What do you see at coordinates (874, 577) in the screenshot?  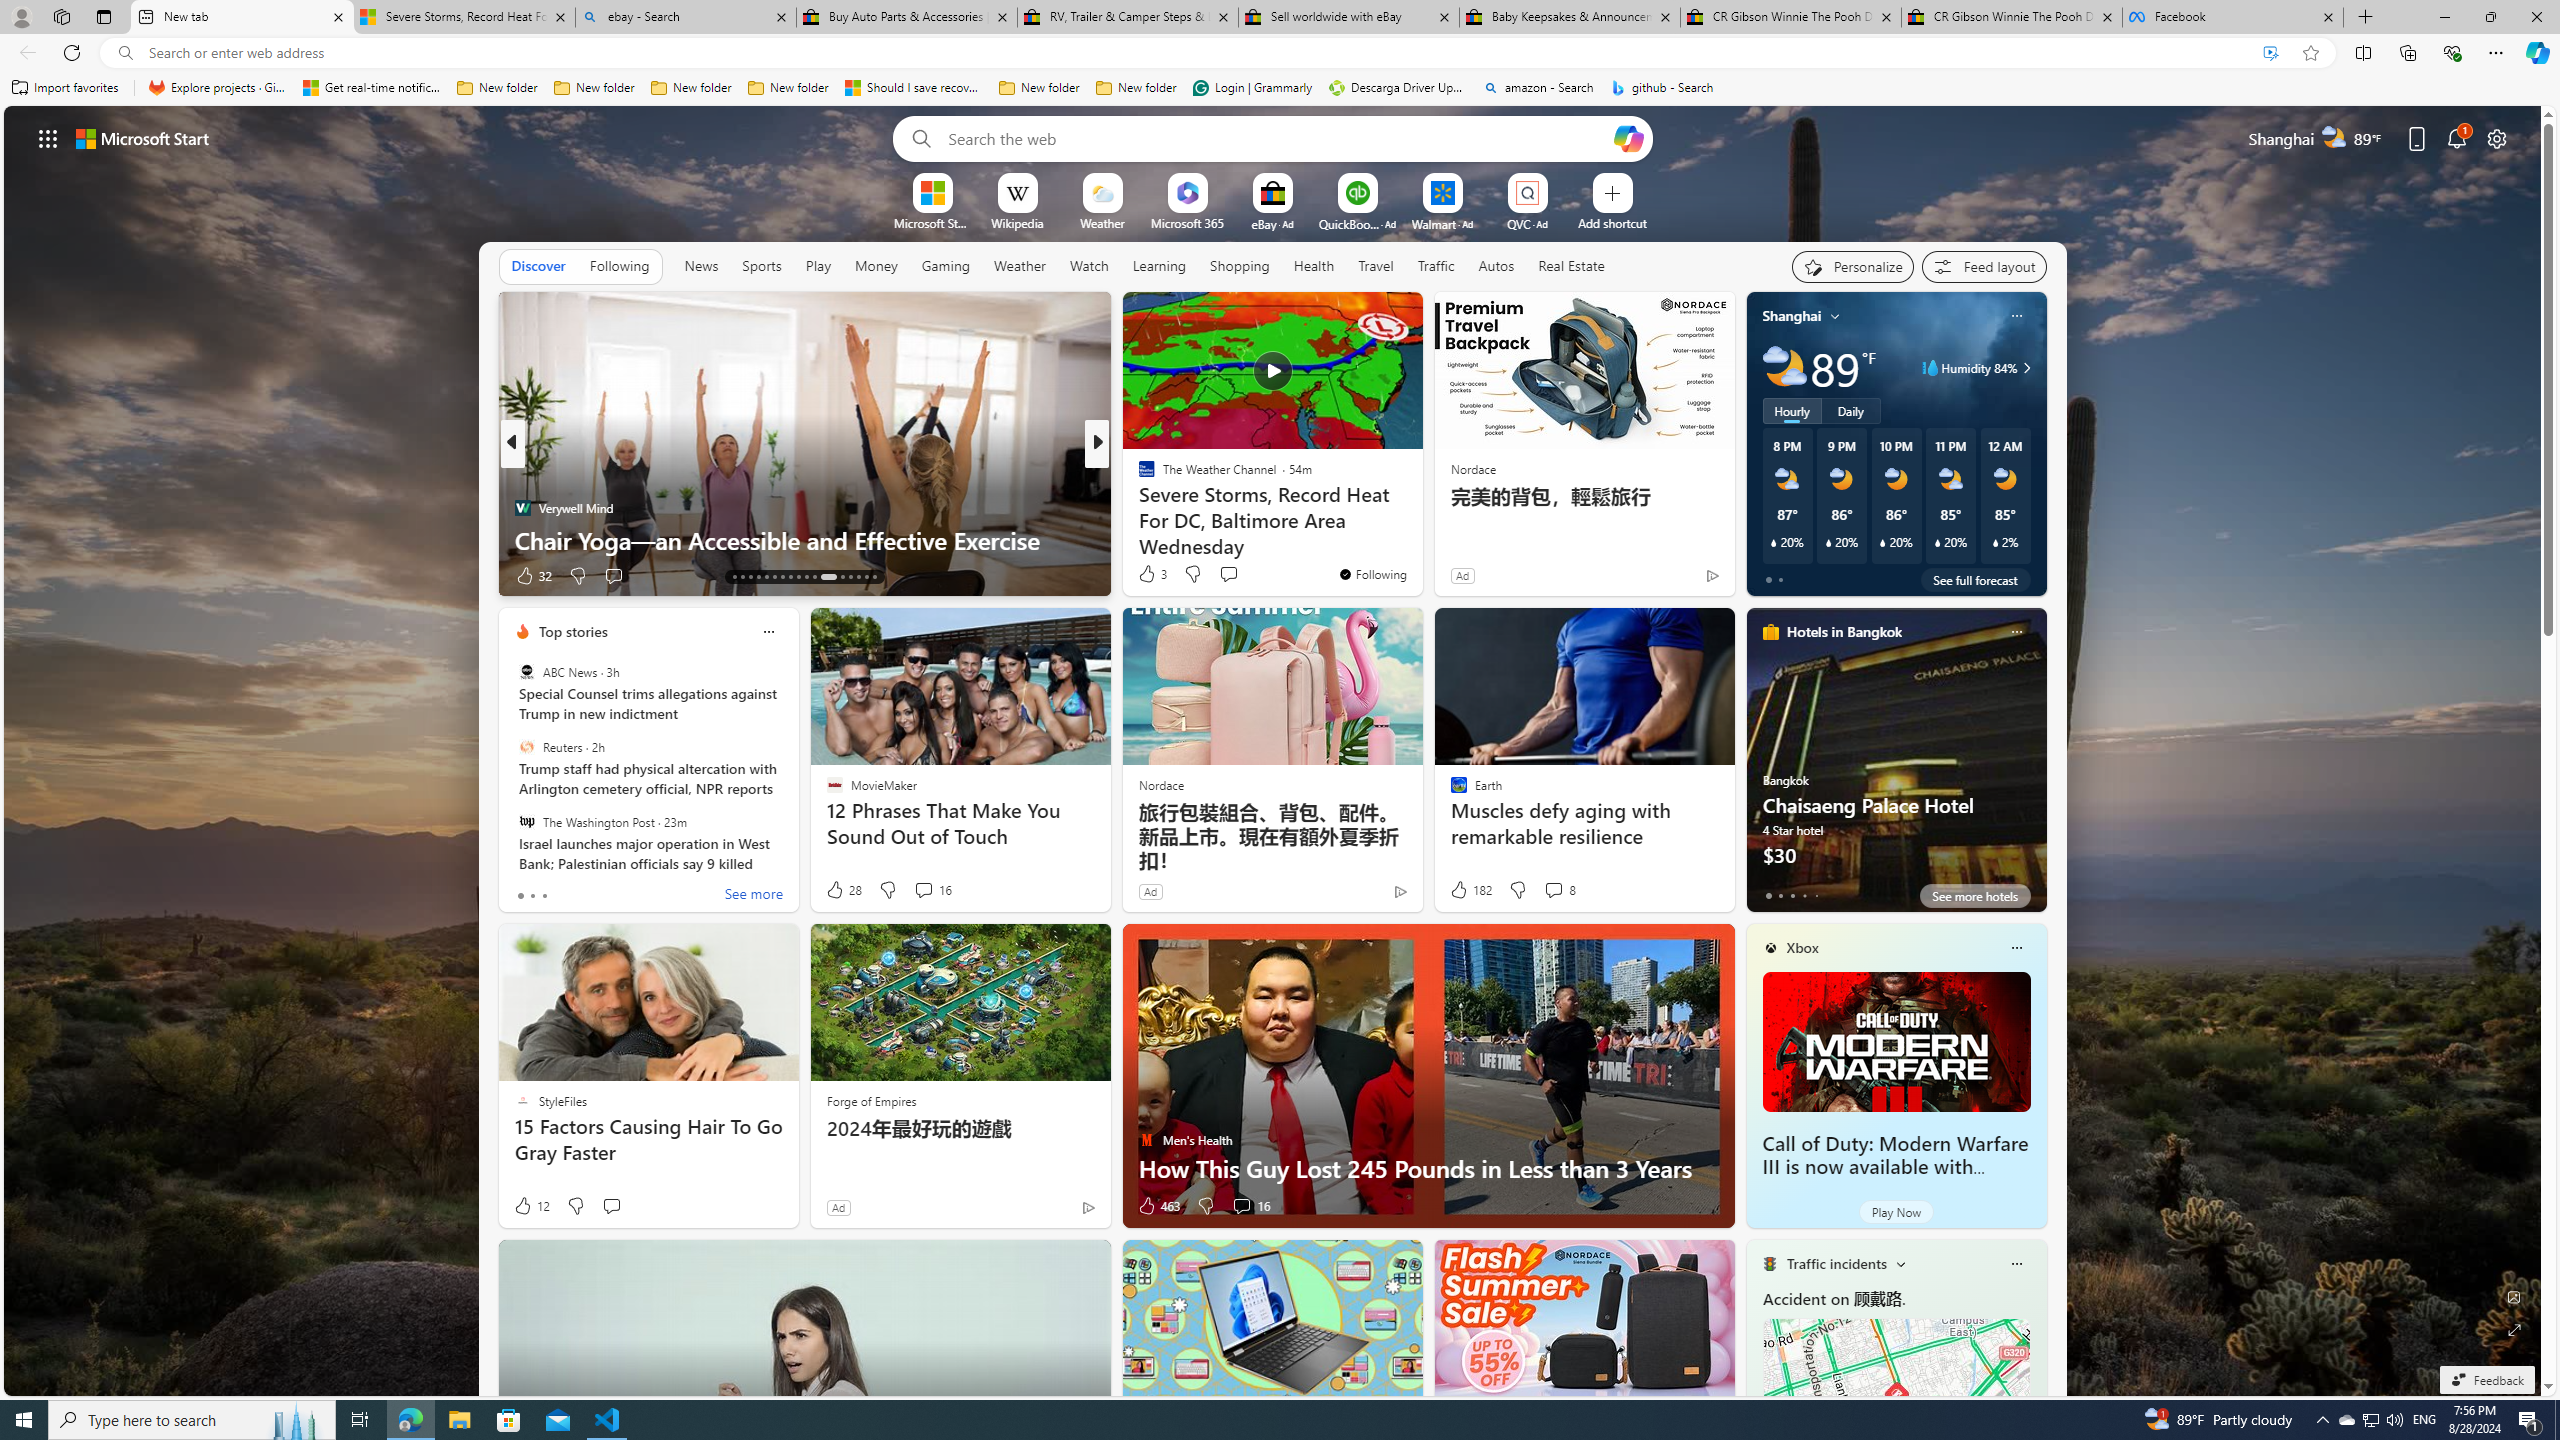 I see `AutomationID: tab-29` at bounding box center [874, 577].